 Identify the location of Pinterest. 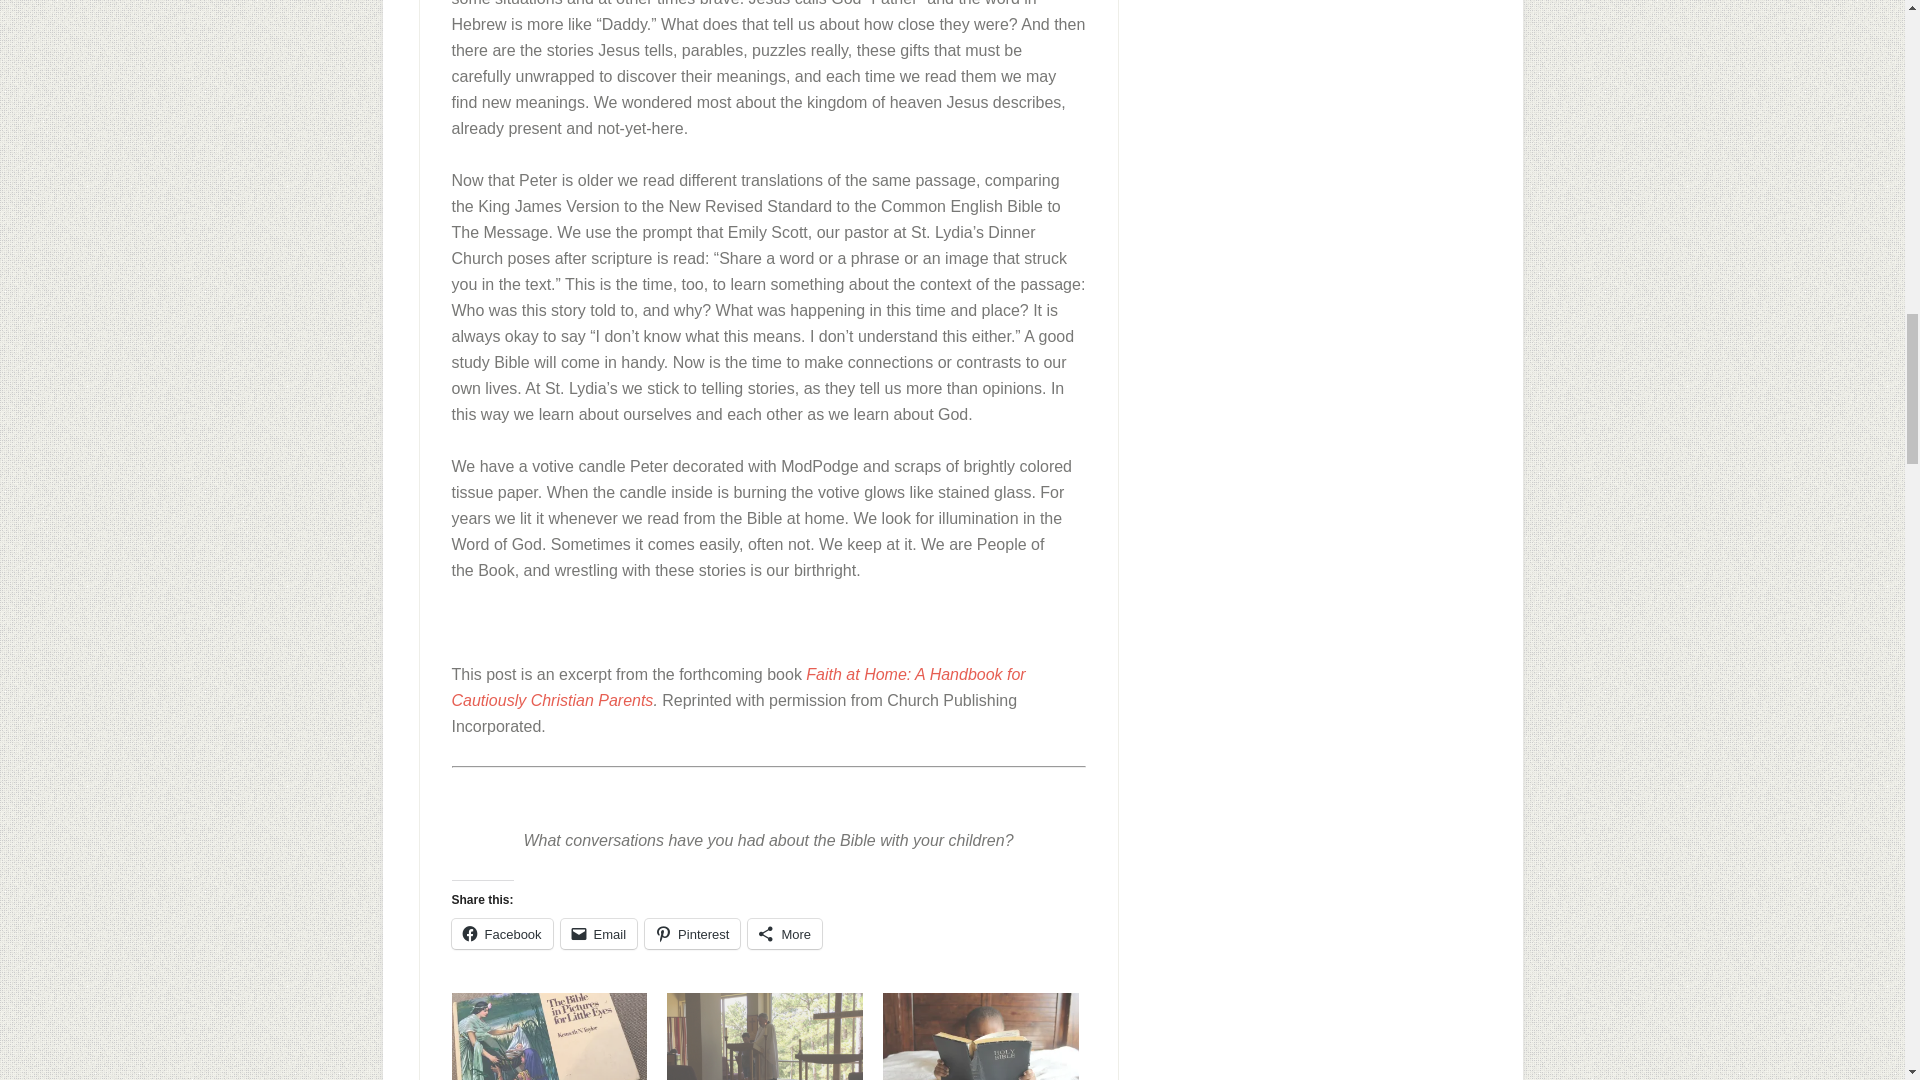
(692, 934).